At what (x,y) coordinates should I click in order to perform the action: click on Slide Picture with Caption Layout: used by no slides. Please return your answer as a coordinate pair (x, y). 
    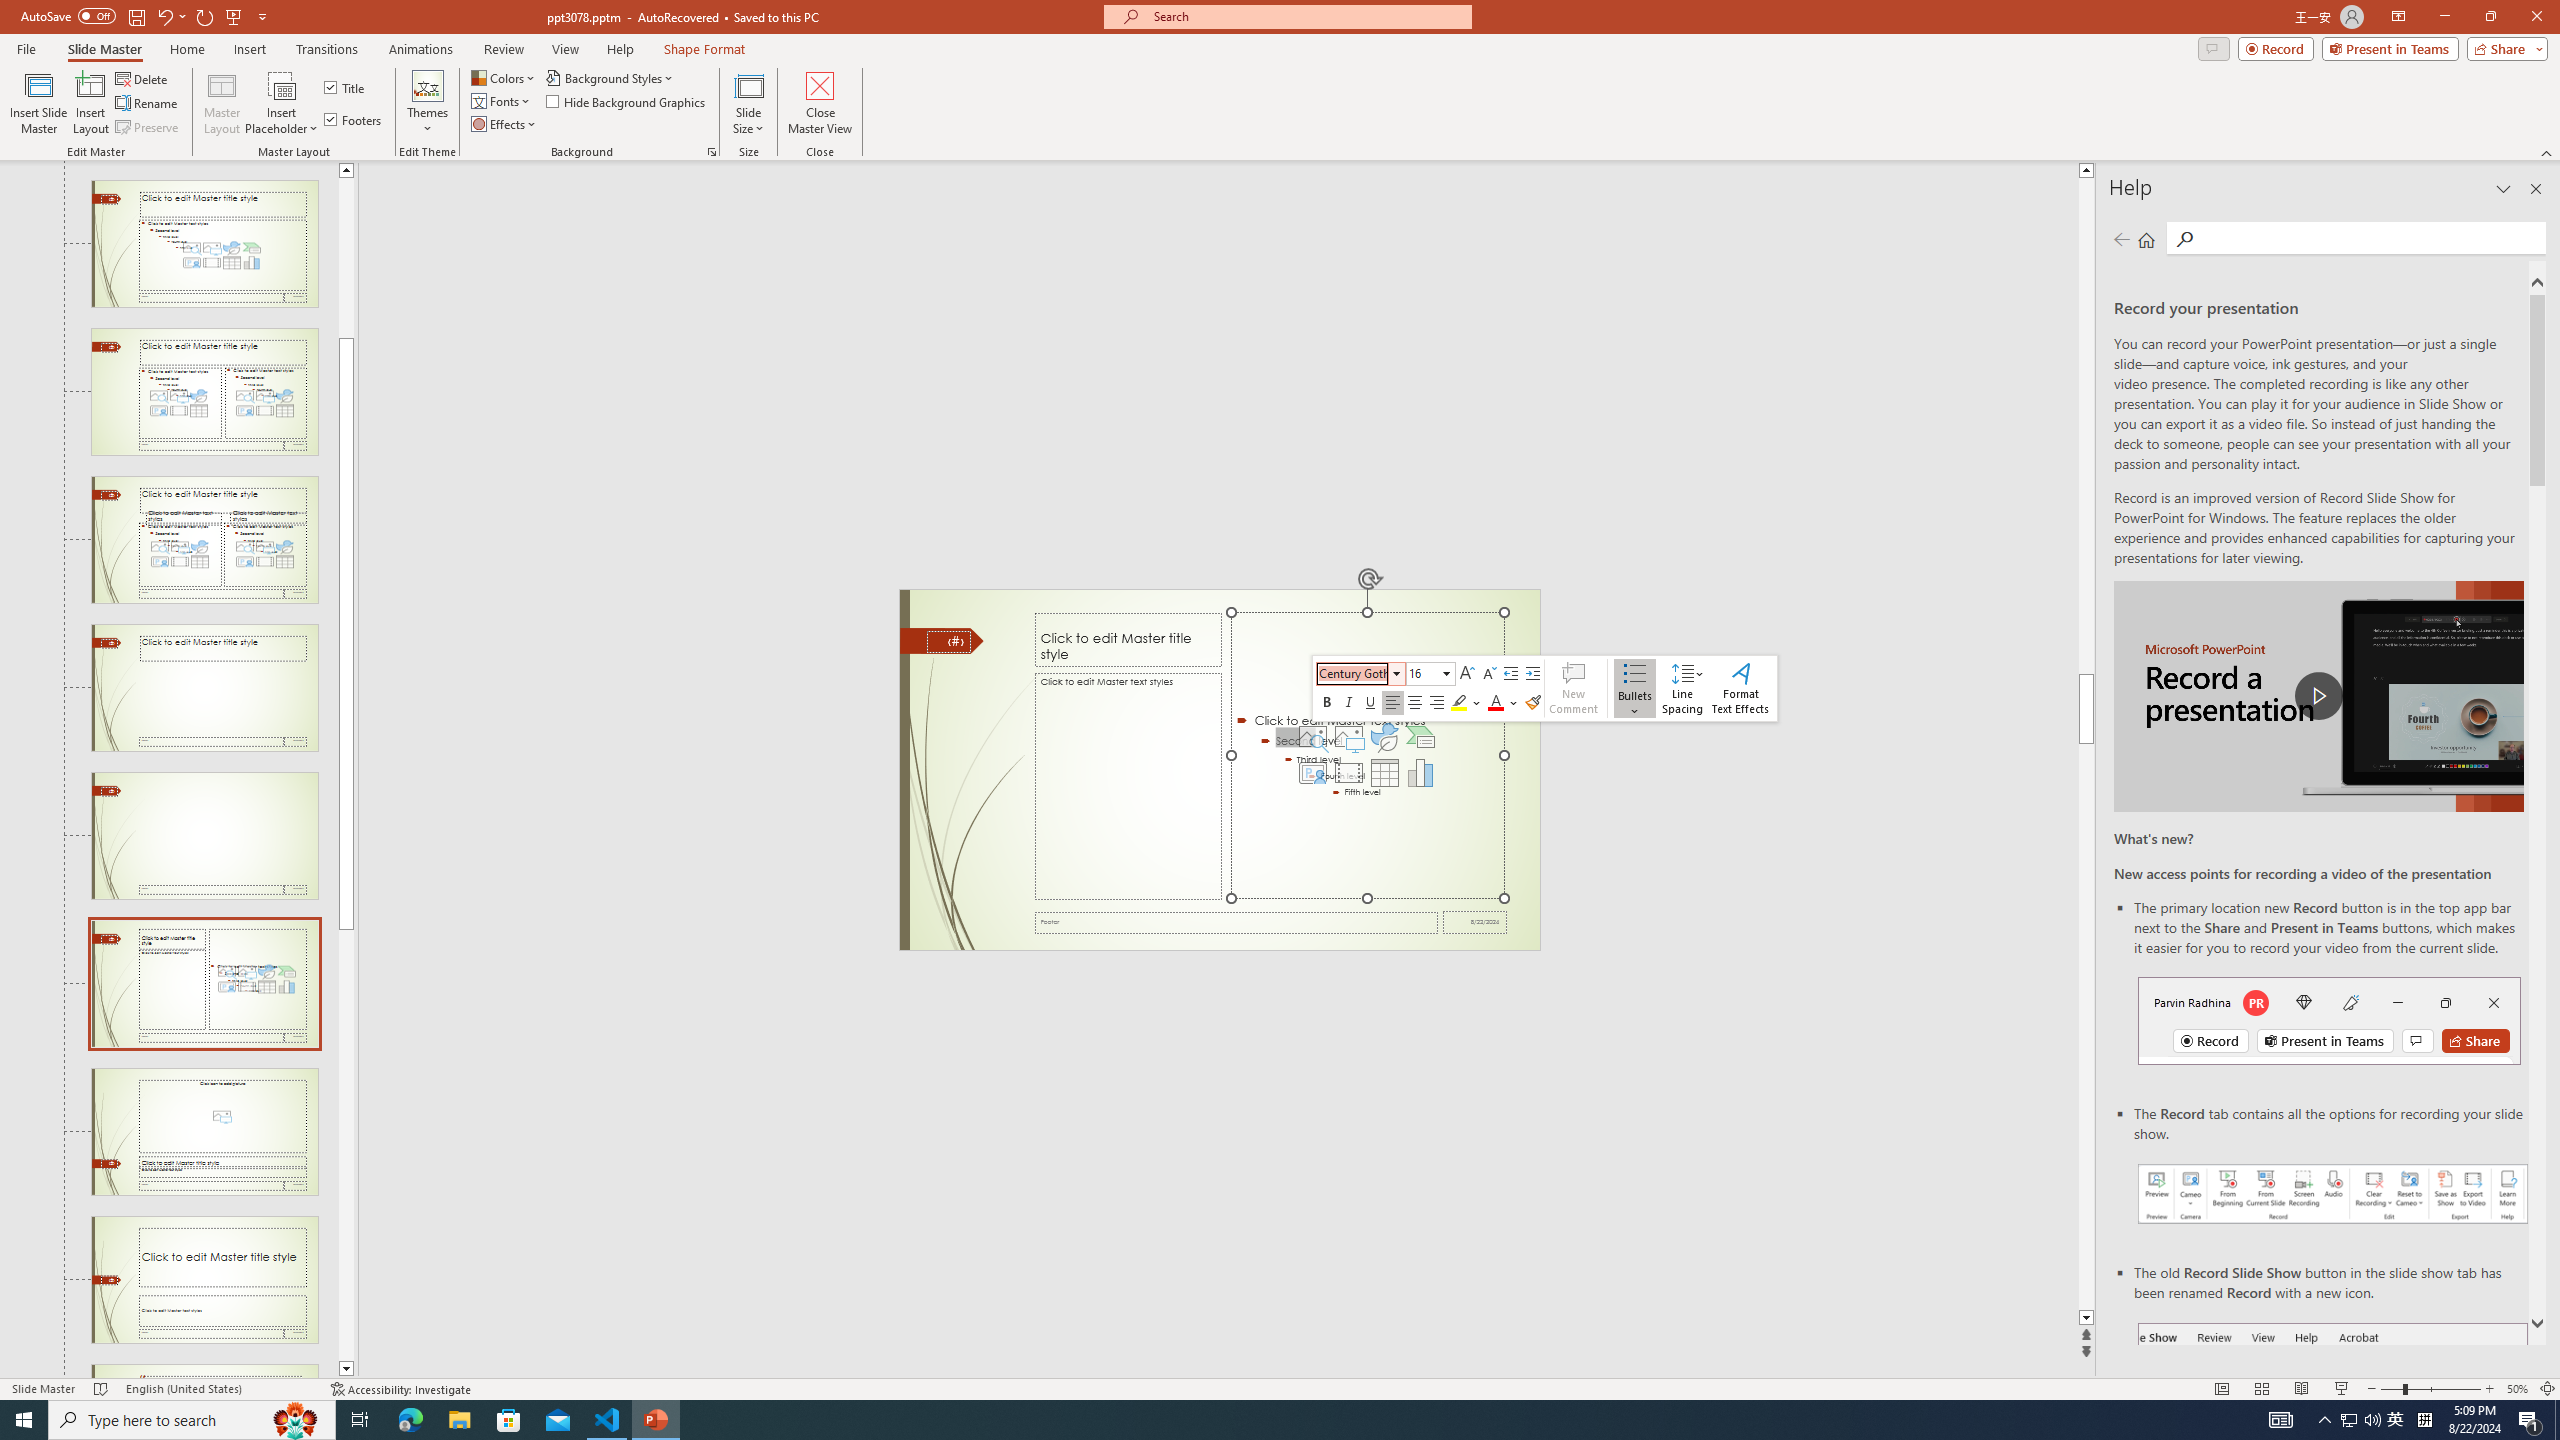
    Looking at the image, I should click on (204, 1132).